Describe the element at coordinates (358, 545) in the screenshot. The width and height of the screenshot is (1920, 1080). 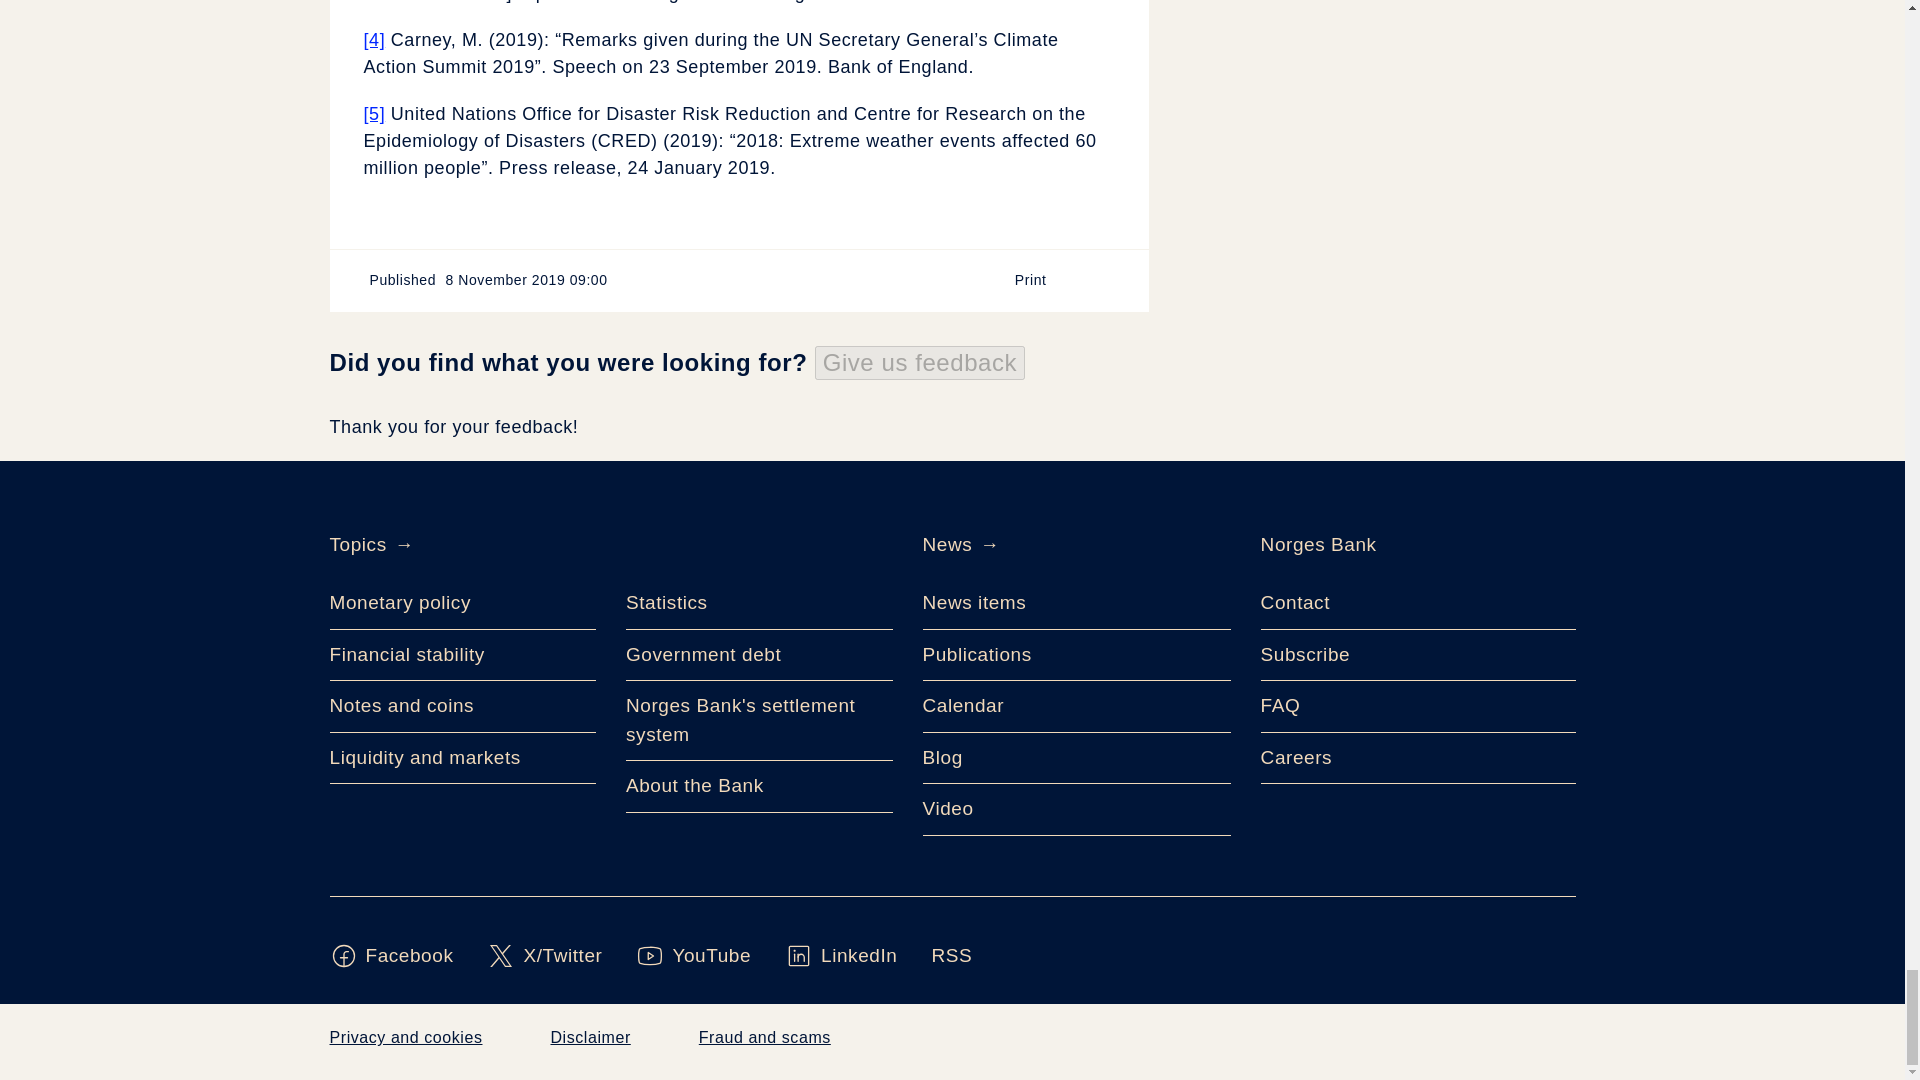
I see `Topics` at that location.